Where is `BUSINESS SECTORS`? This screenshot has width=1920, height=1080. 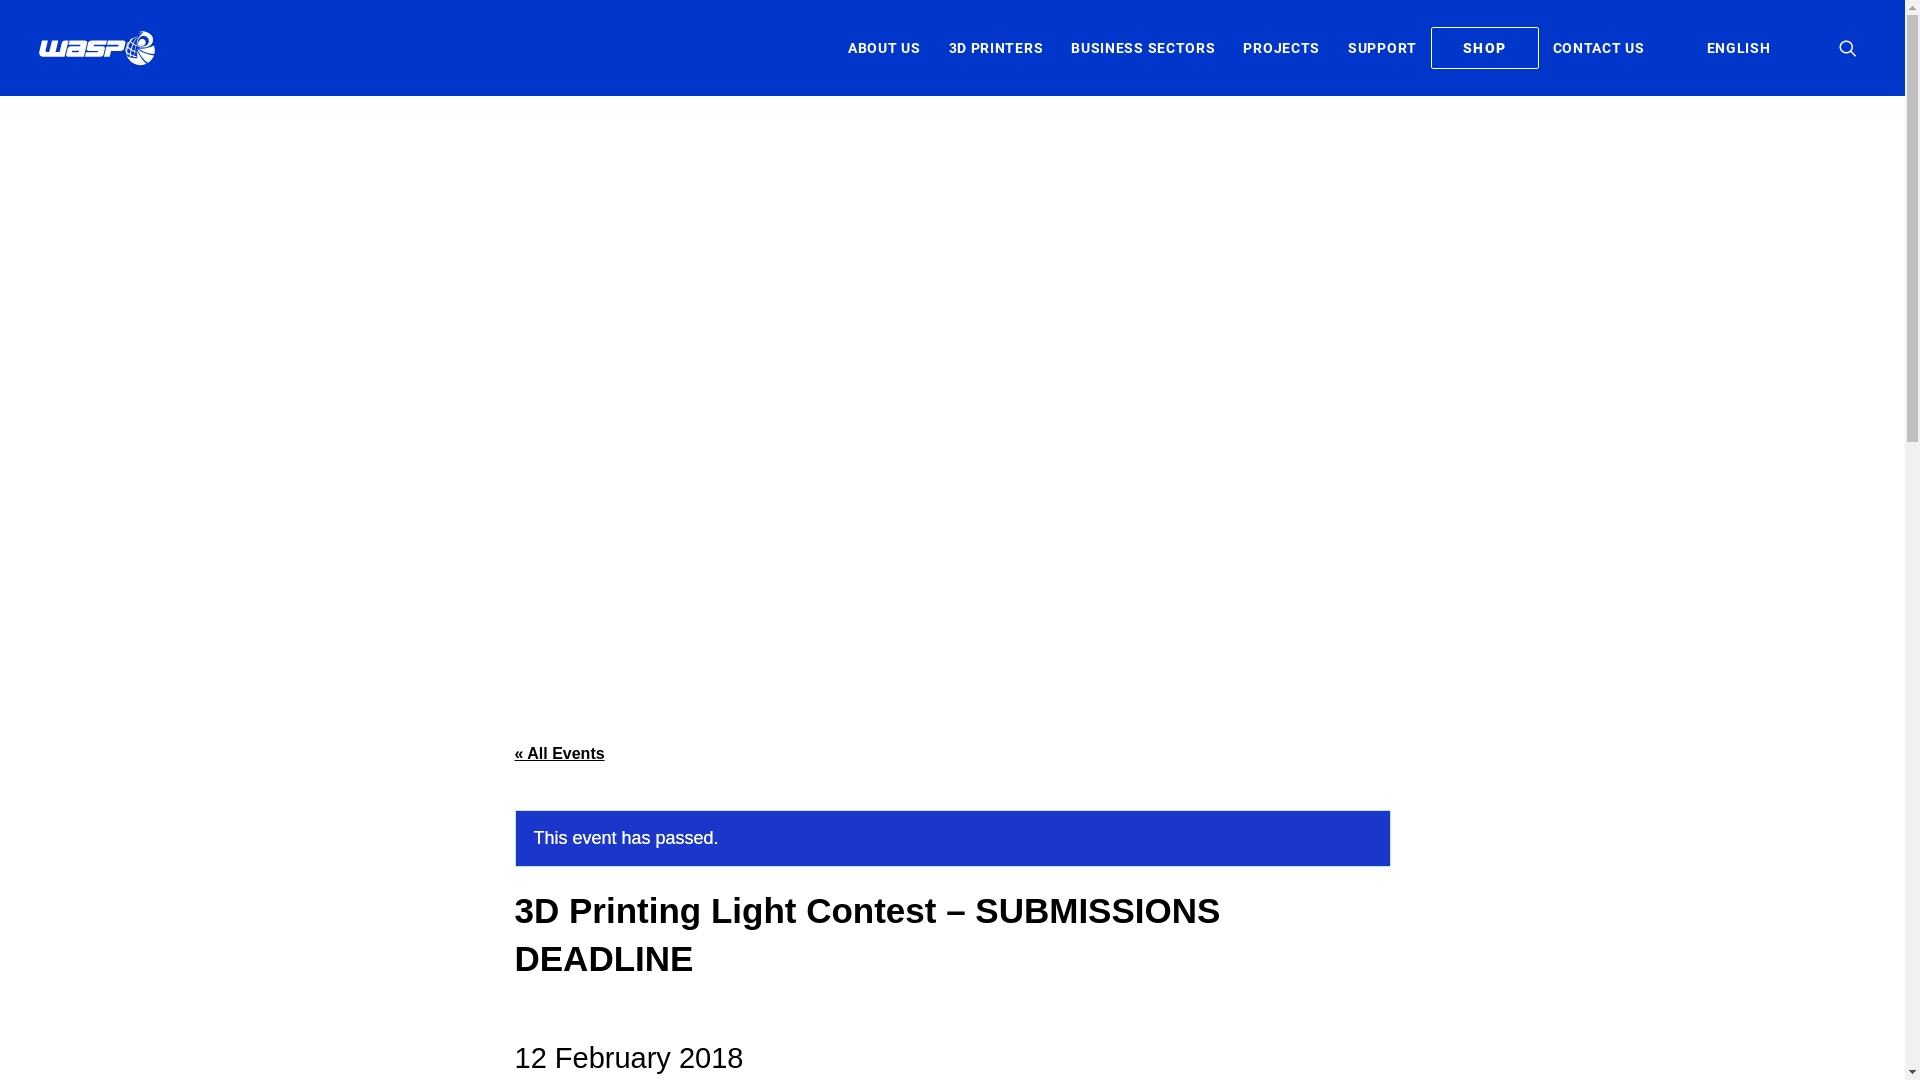
BUSINESS SECTORS is located at coordinates (1143, 48).